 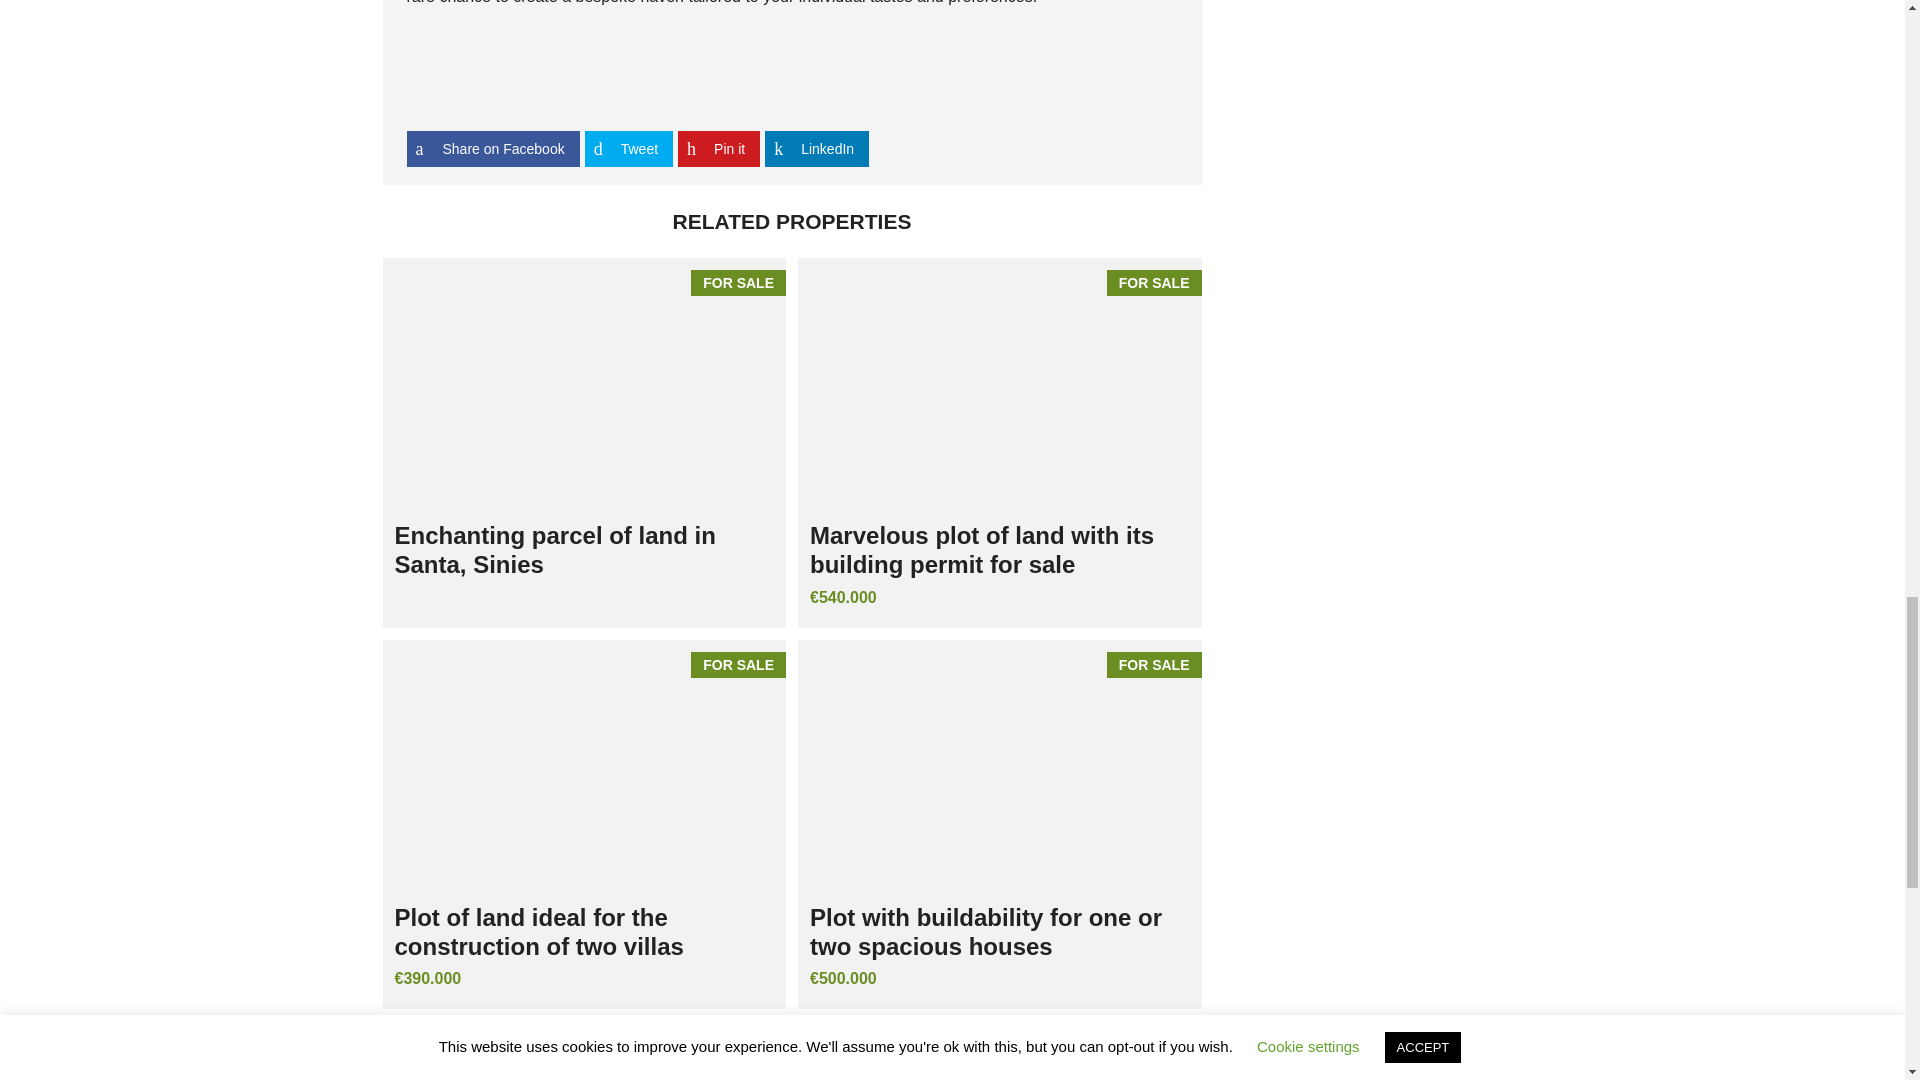 What do you see at coordinates (816, 148) in the screenshot?
I see `Share on LinkedIn` at bounding box center [816, 148].